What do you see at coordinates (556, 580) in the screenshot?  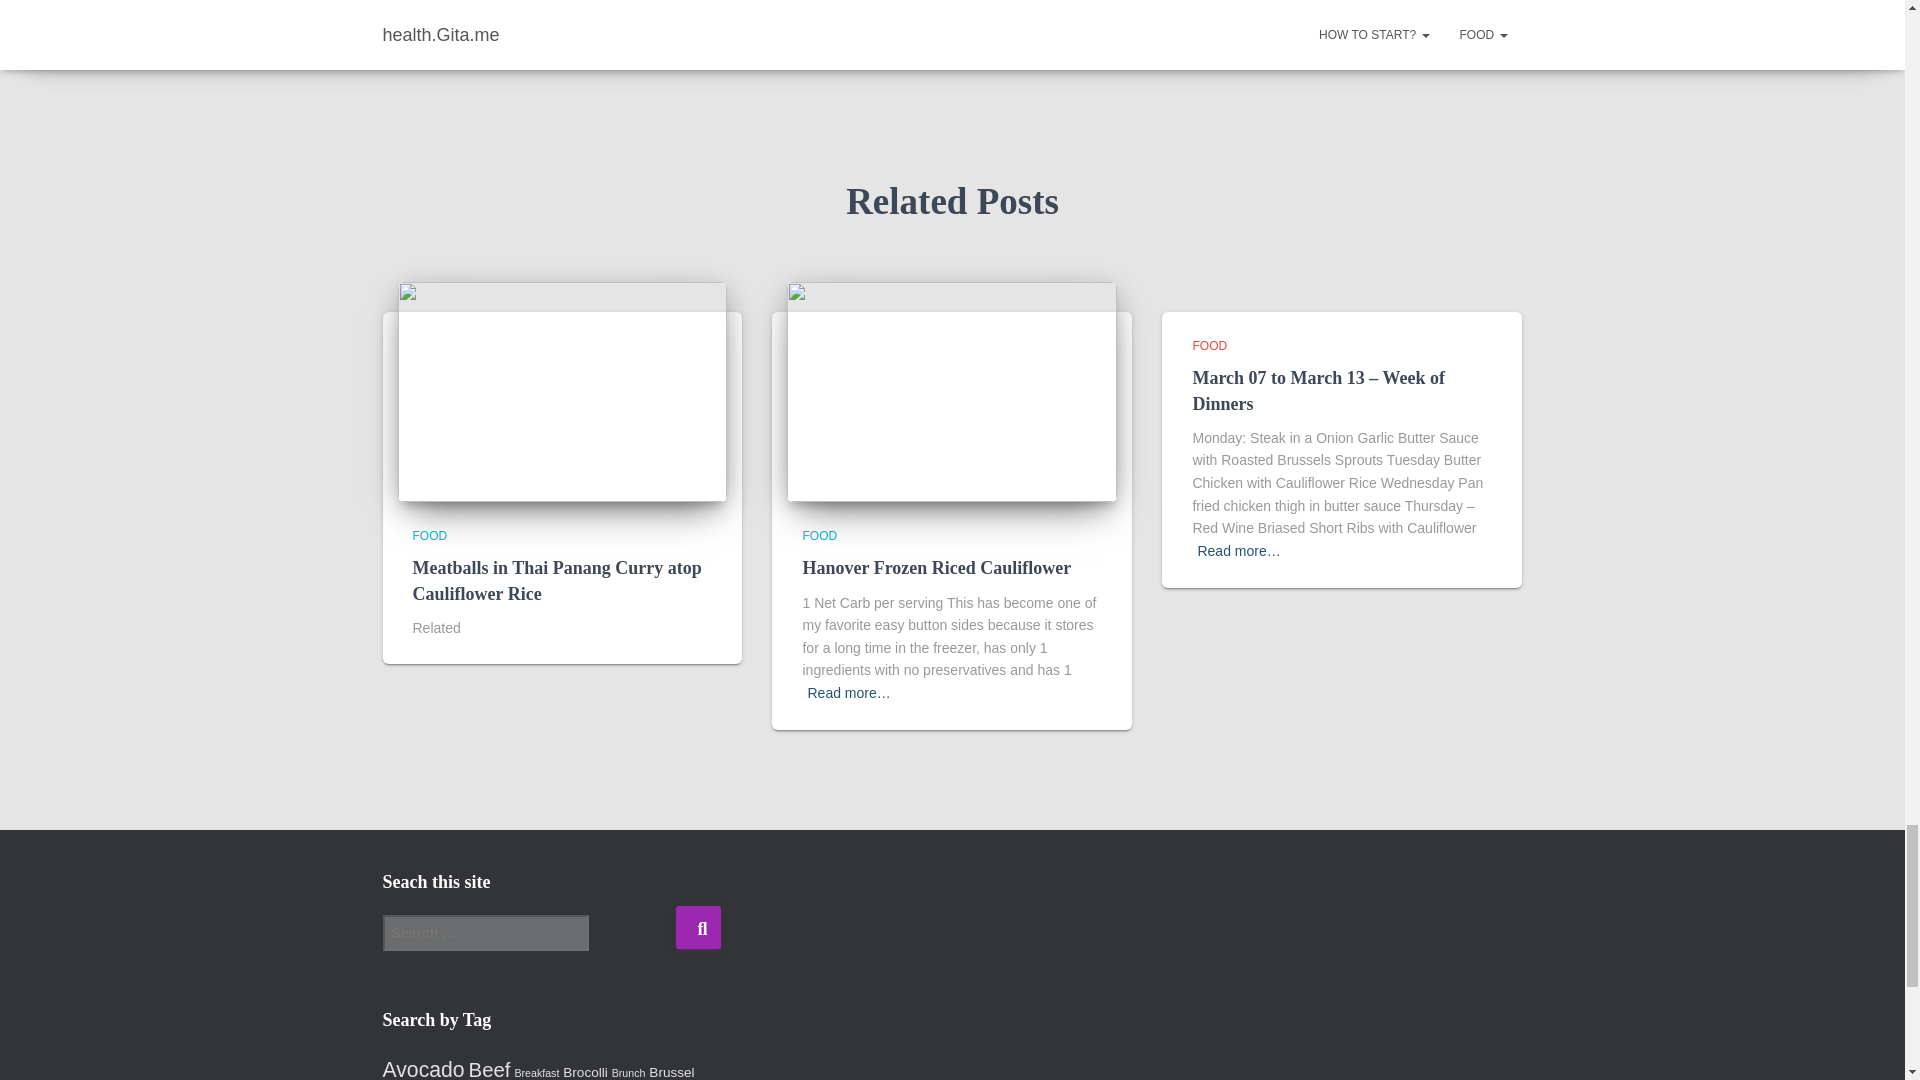 I see `Meatballs in Thai Panang Curry atop Cauliflower Rice` at bounding box center [556, 580].